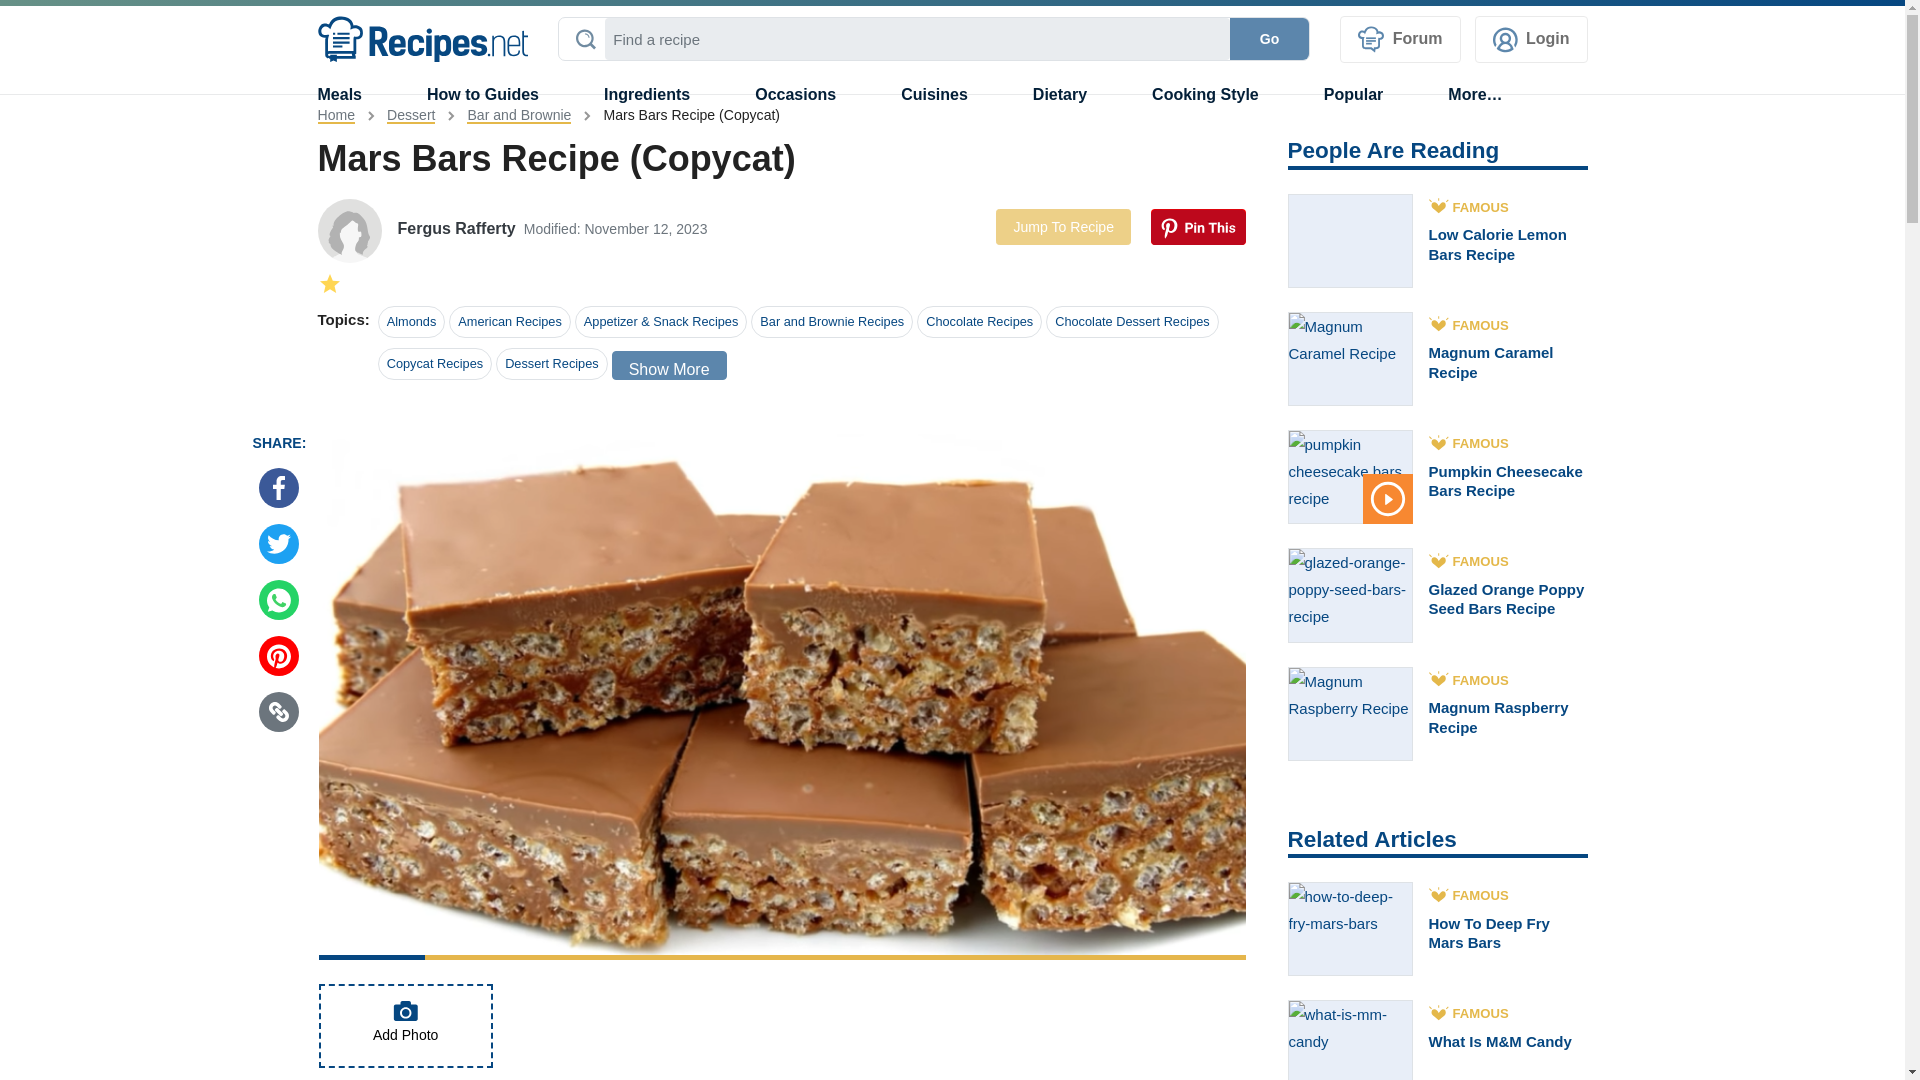 The width and height of the screenshot is (1920, 1080). What do you see at coordinates (279, 543) in the screenshot?
I see `Share on Twitter` at bounding box center [279, 543].